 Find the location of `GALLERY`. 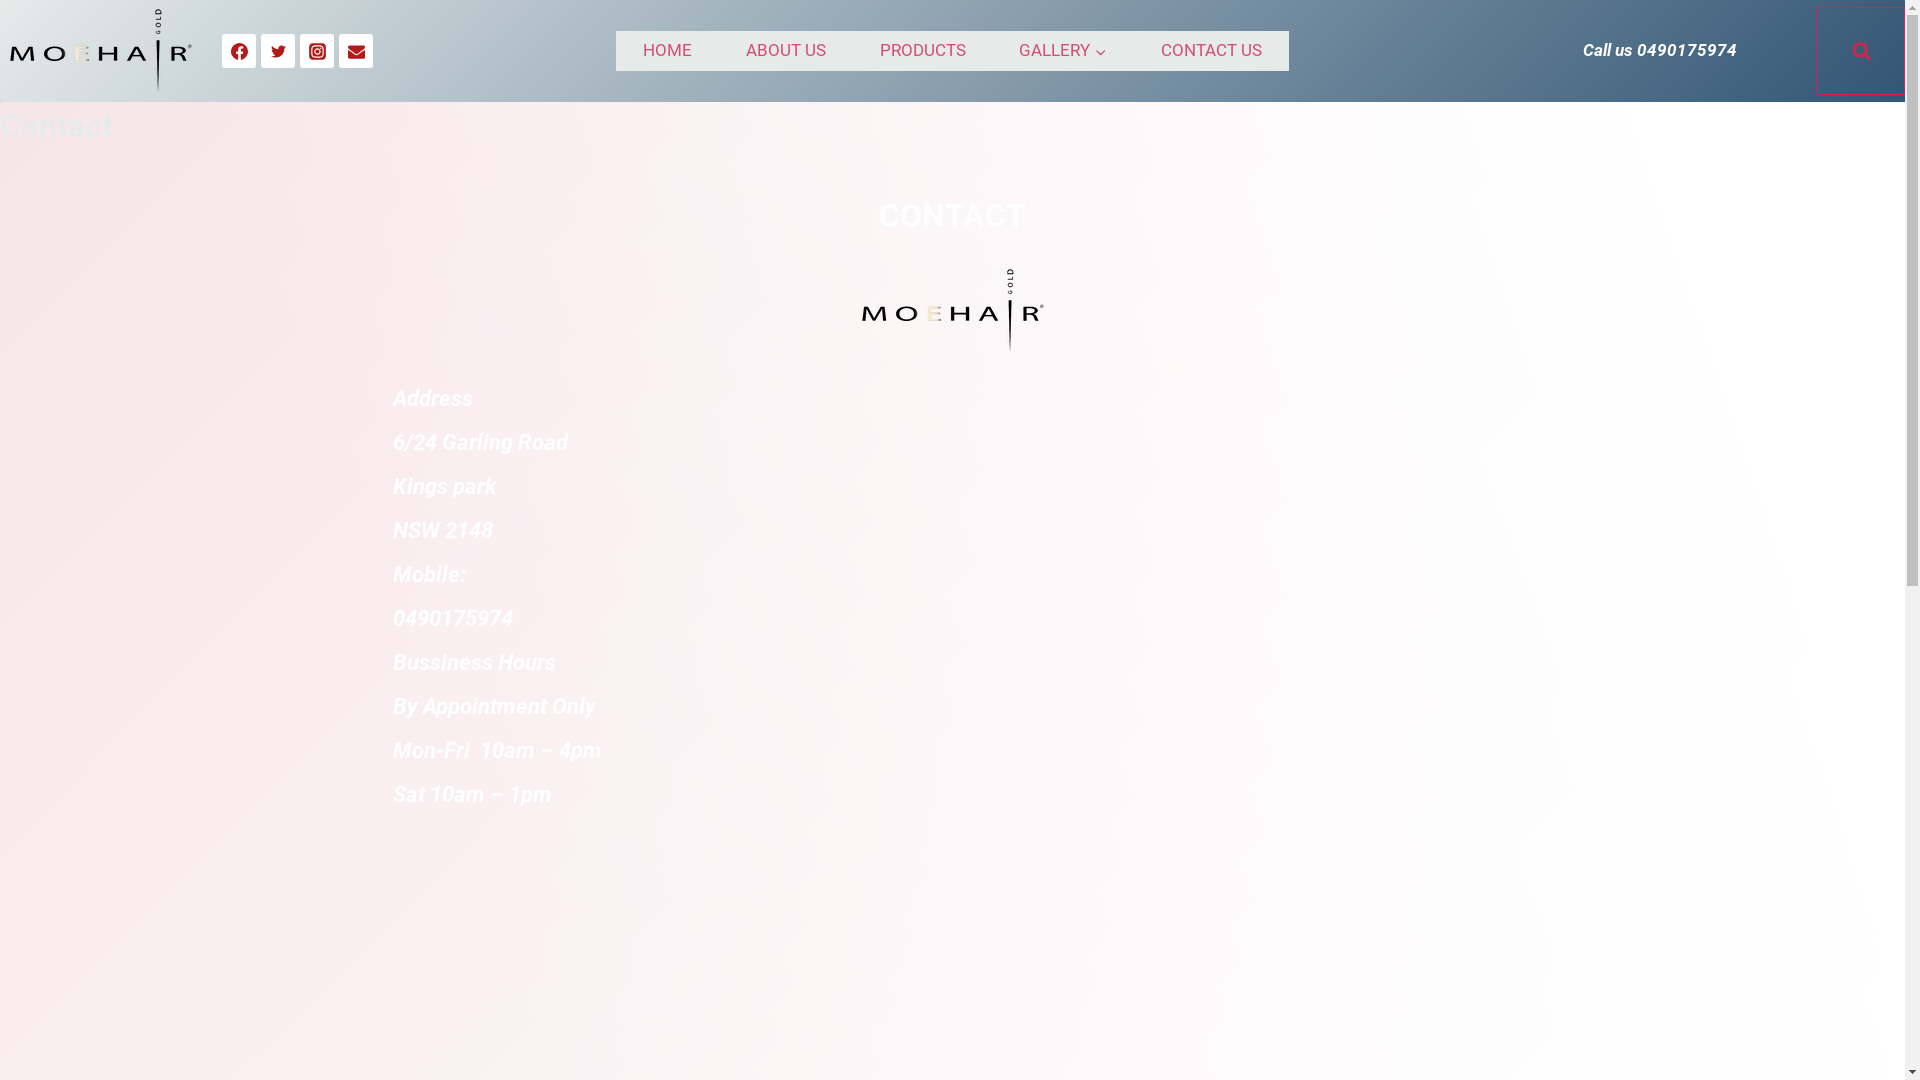

GALLERY is located at coordinates (1063, 52).